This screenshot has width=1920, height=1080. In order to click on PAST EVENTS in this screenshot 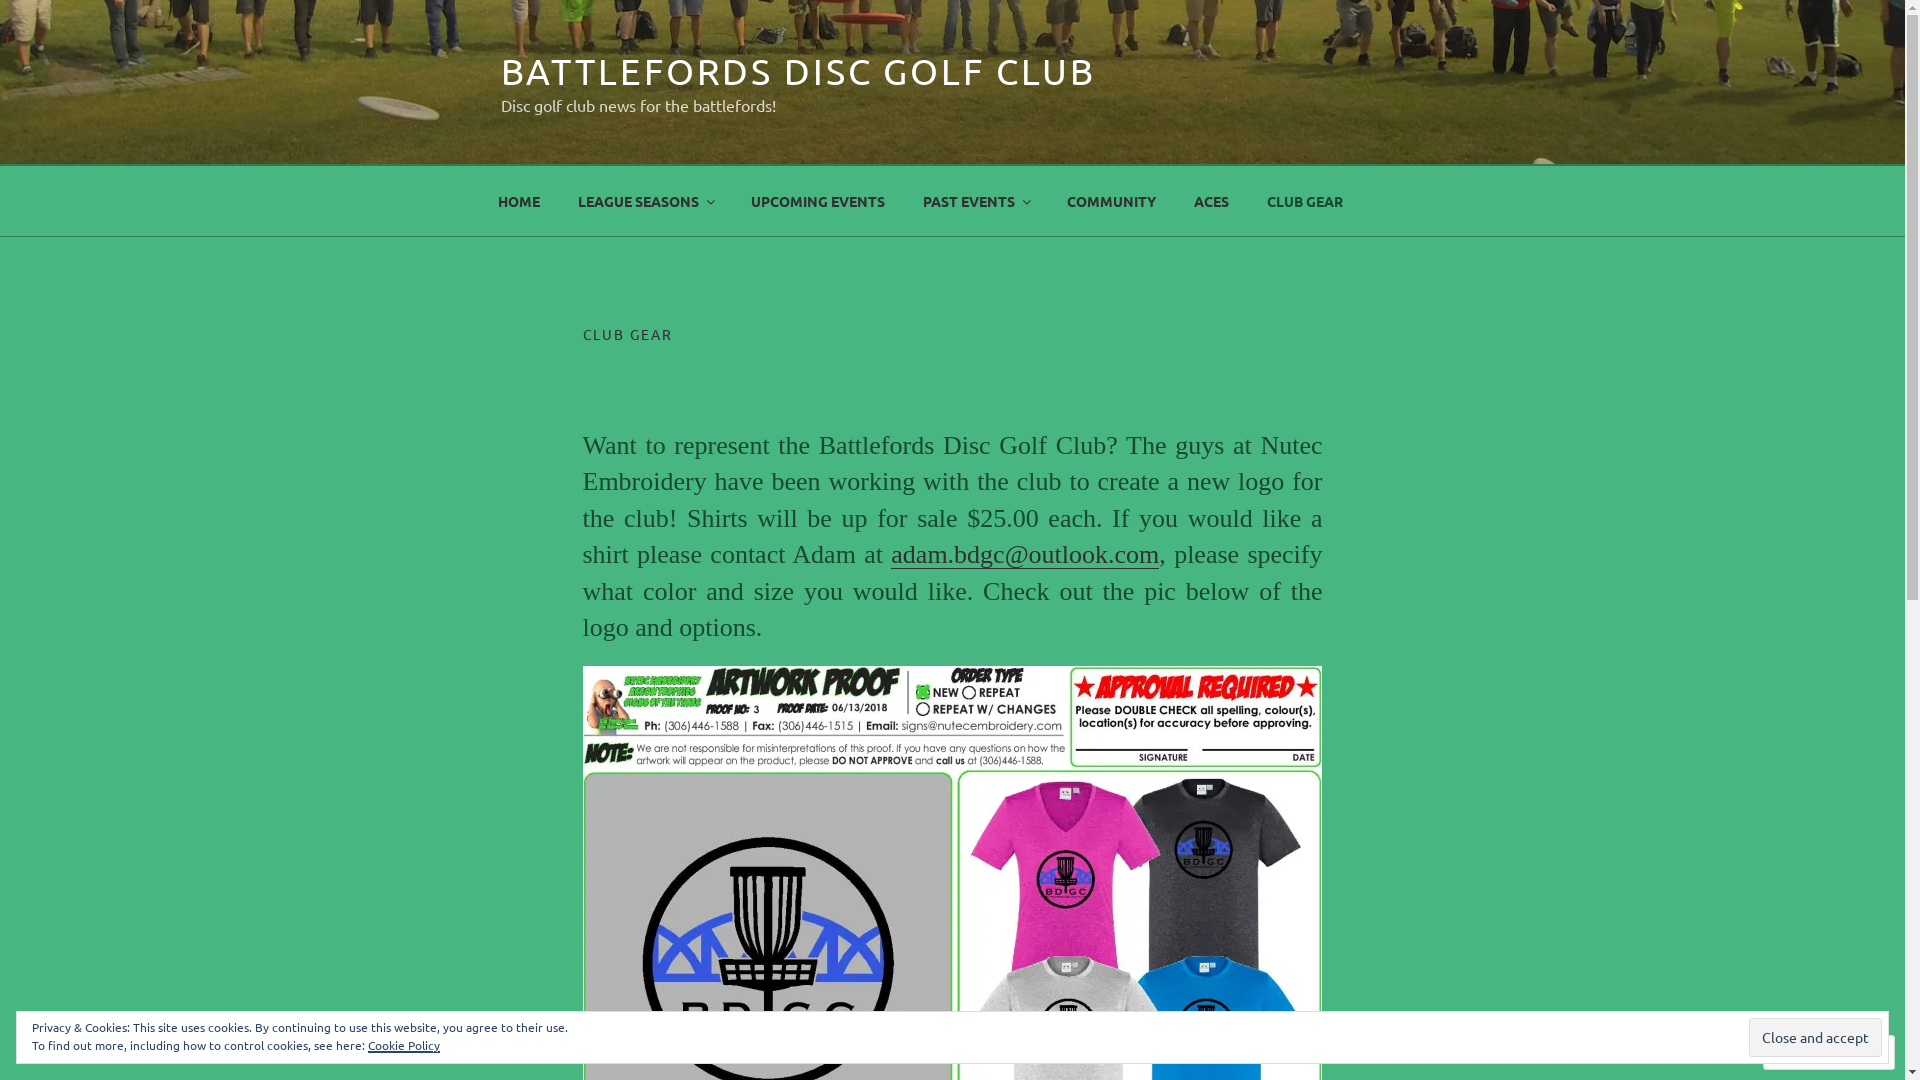, I will do `click(976, 200)`.